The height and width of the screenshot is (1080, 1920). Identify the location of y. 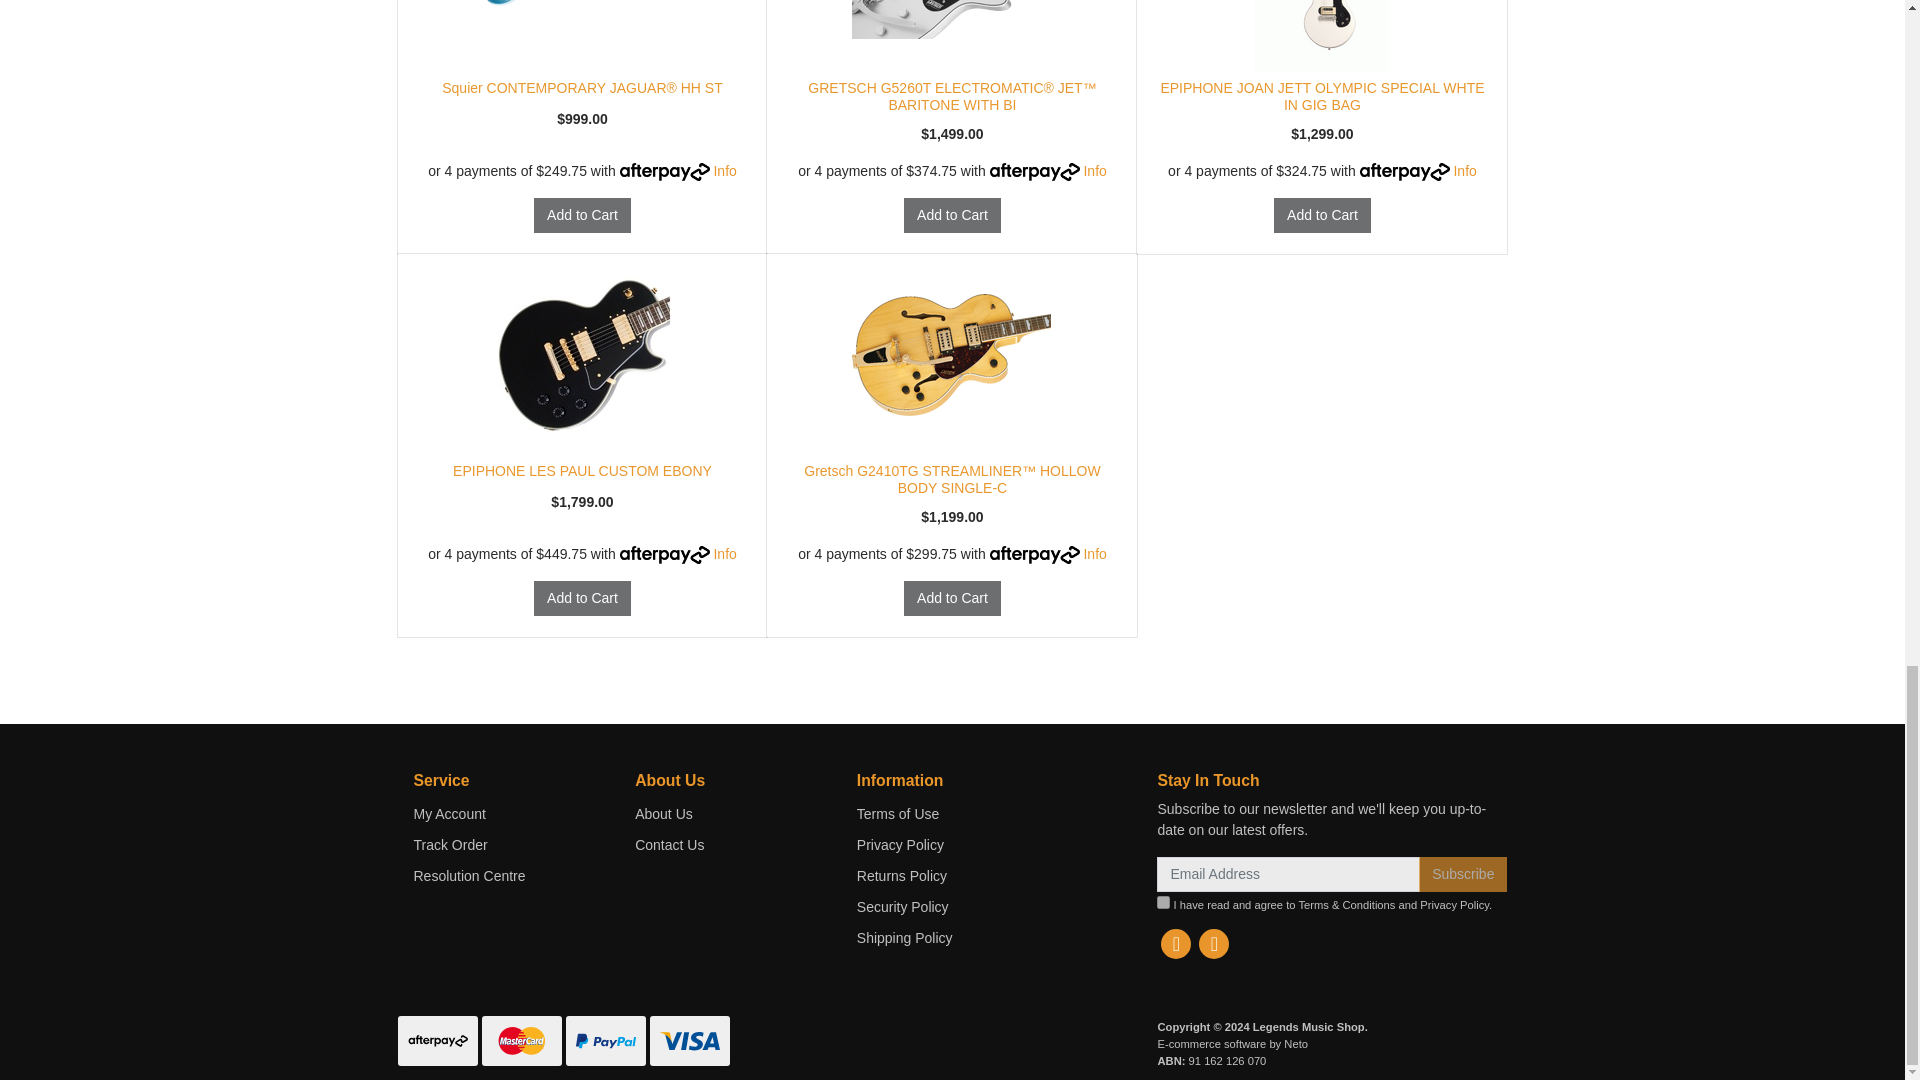
(1163, 902).